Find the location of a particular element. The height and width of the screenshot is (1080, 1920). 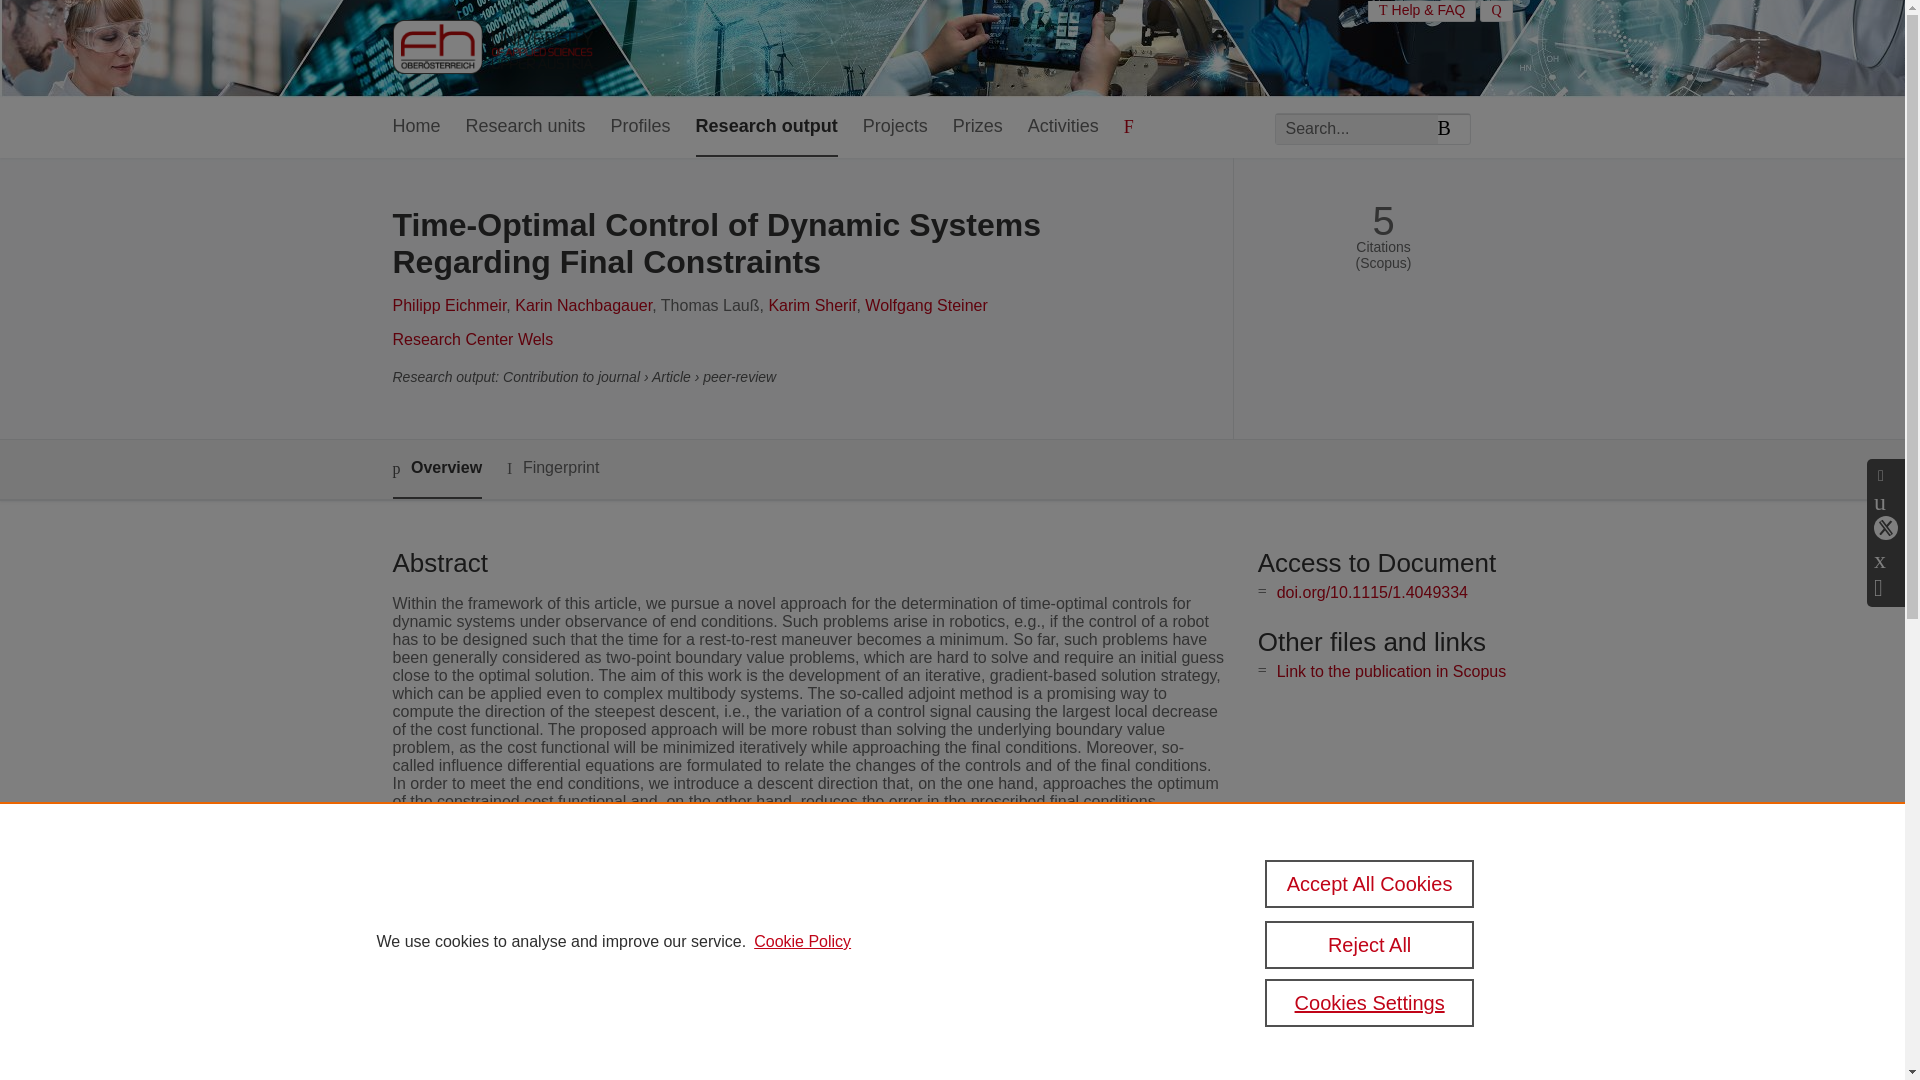

Fingerprint is located at coordinates (552, 468).